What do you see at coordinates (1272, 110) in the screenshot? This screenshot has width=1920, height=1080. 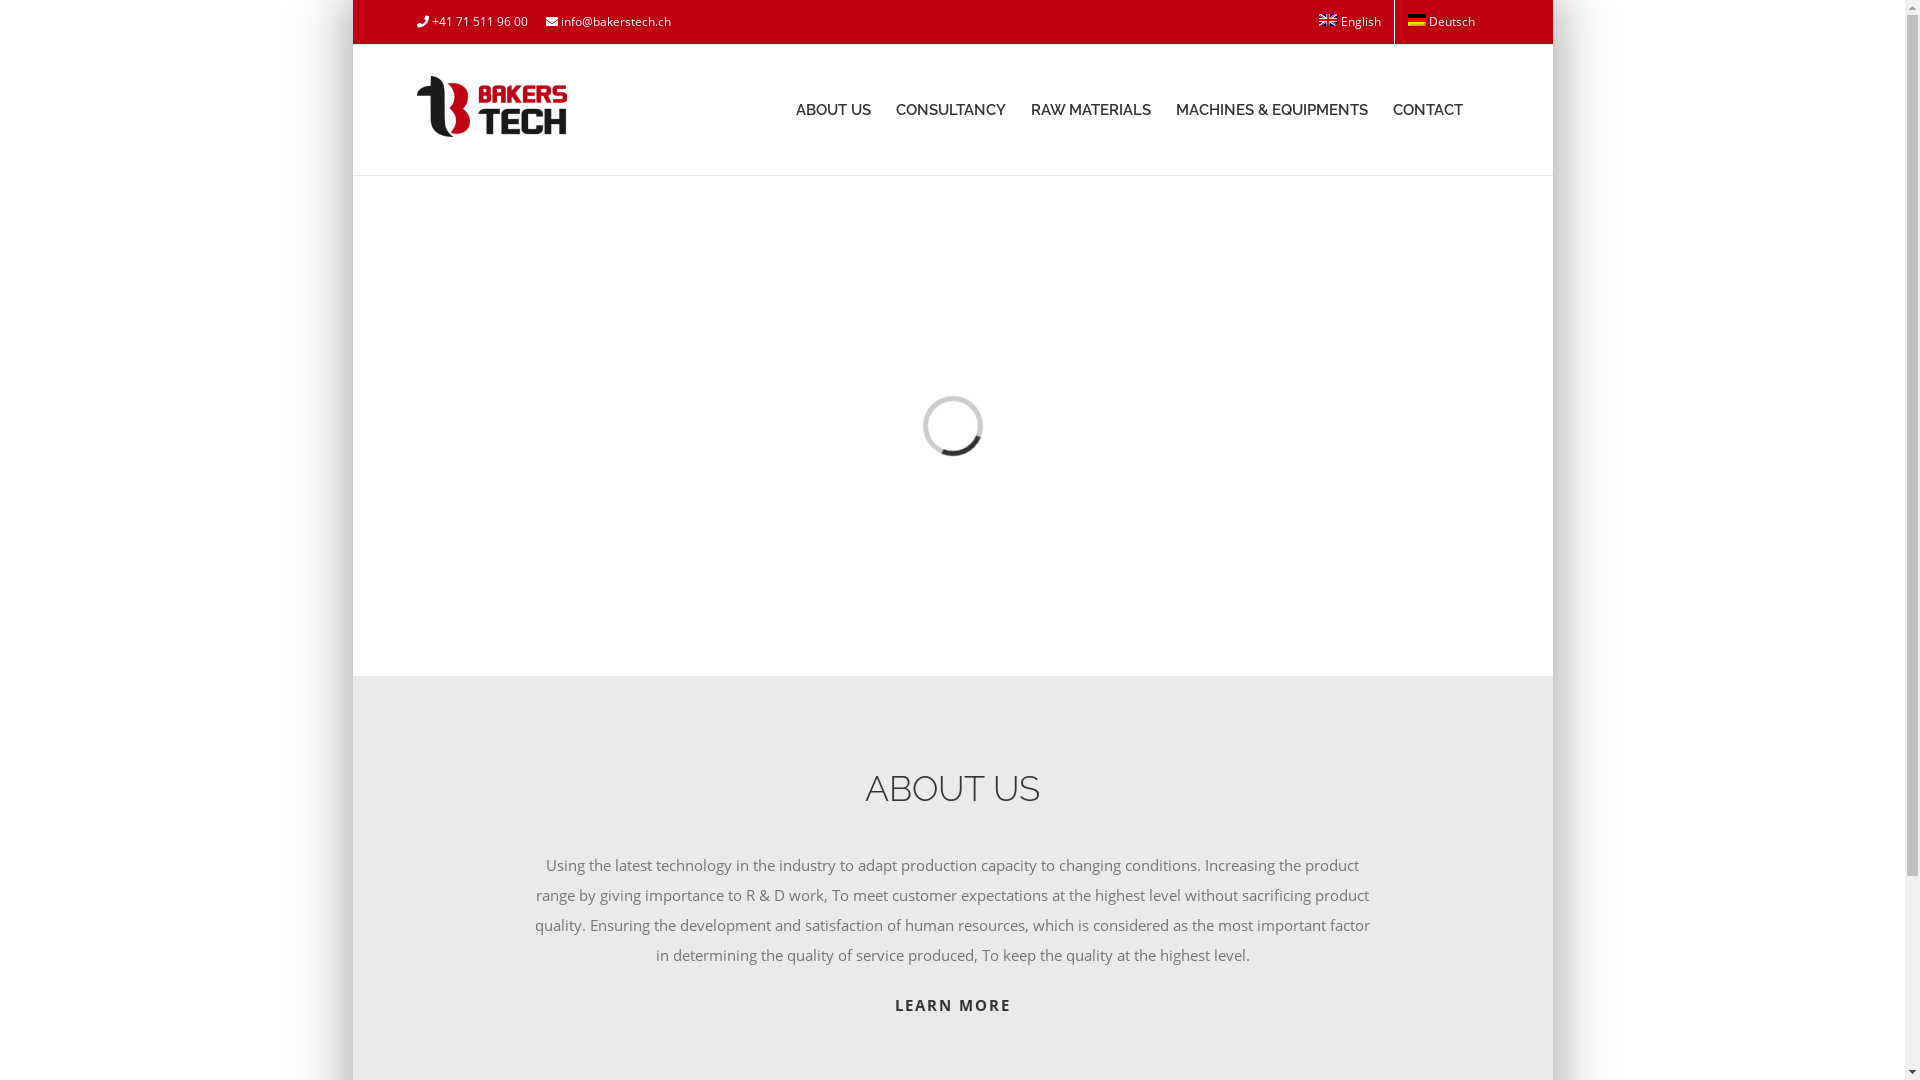 I see `MACHINES & EQUIPMENTS` at bounding box center [1272, 110].